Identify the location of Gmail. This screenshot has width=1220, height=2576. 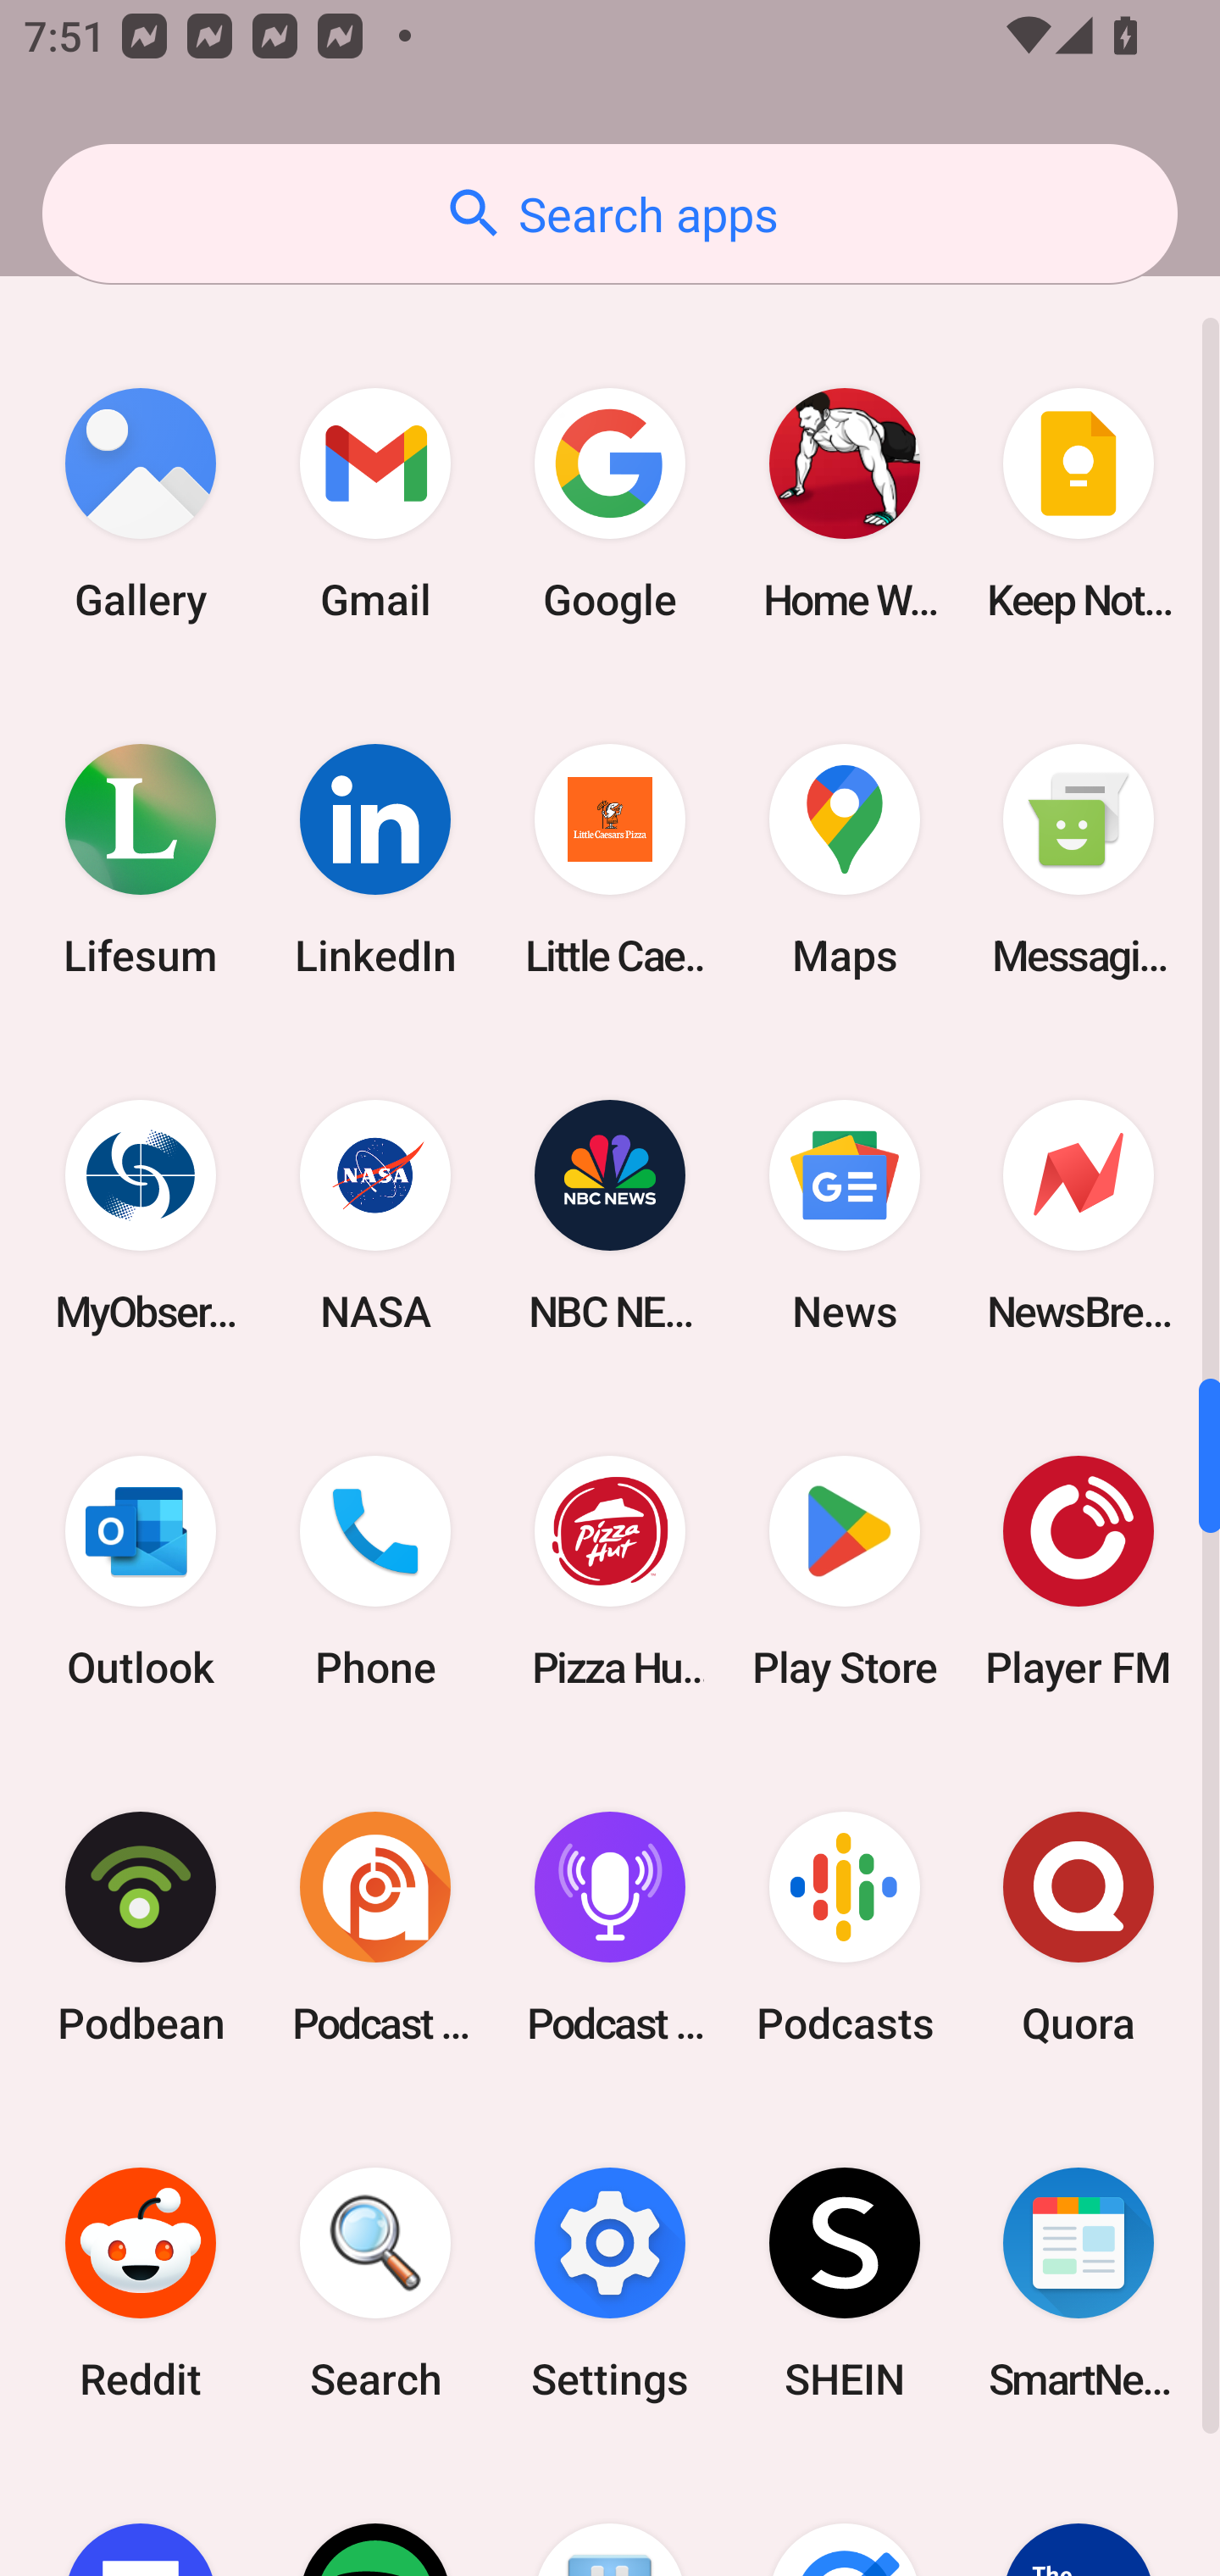
(375, 505).